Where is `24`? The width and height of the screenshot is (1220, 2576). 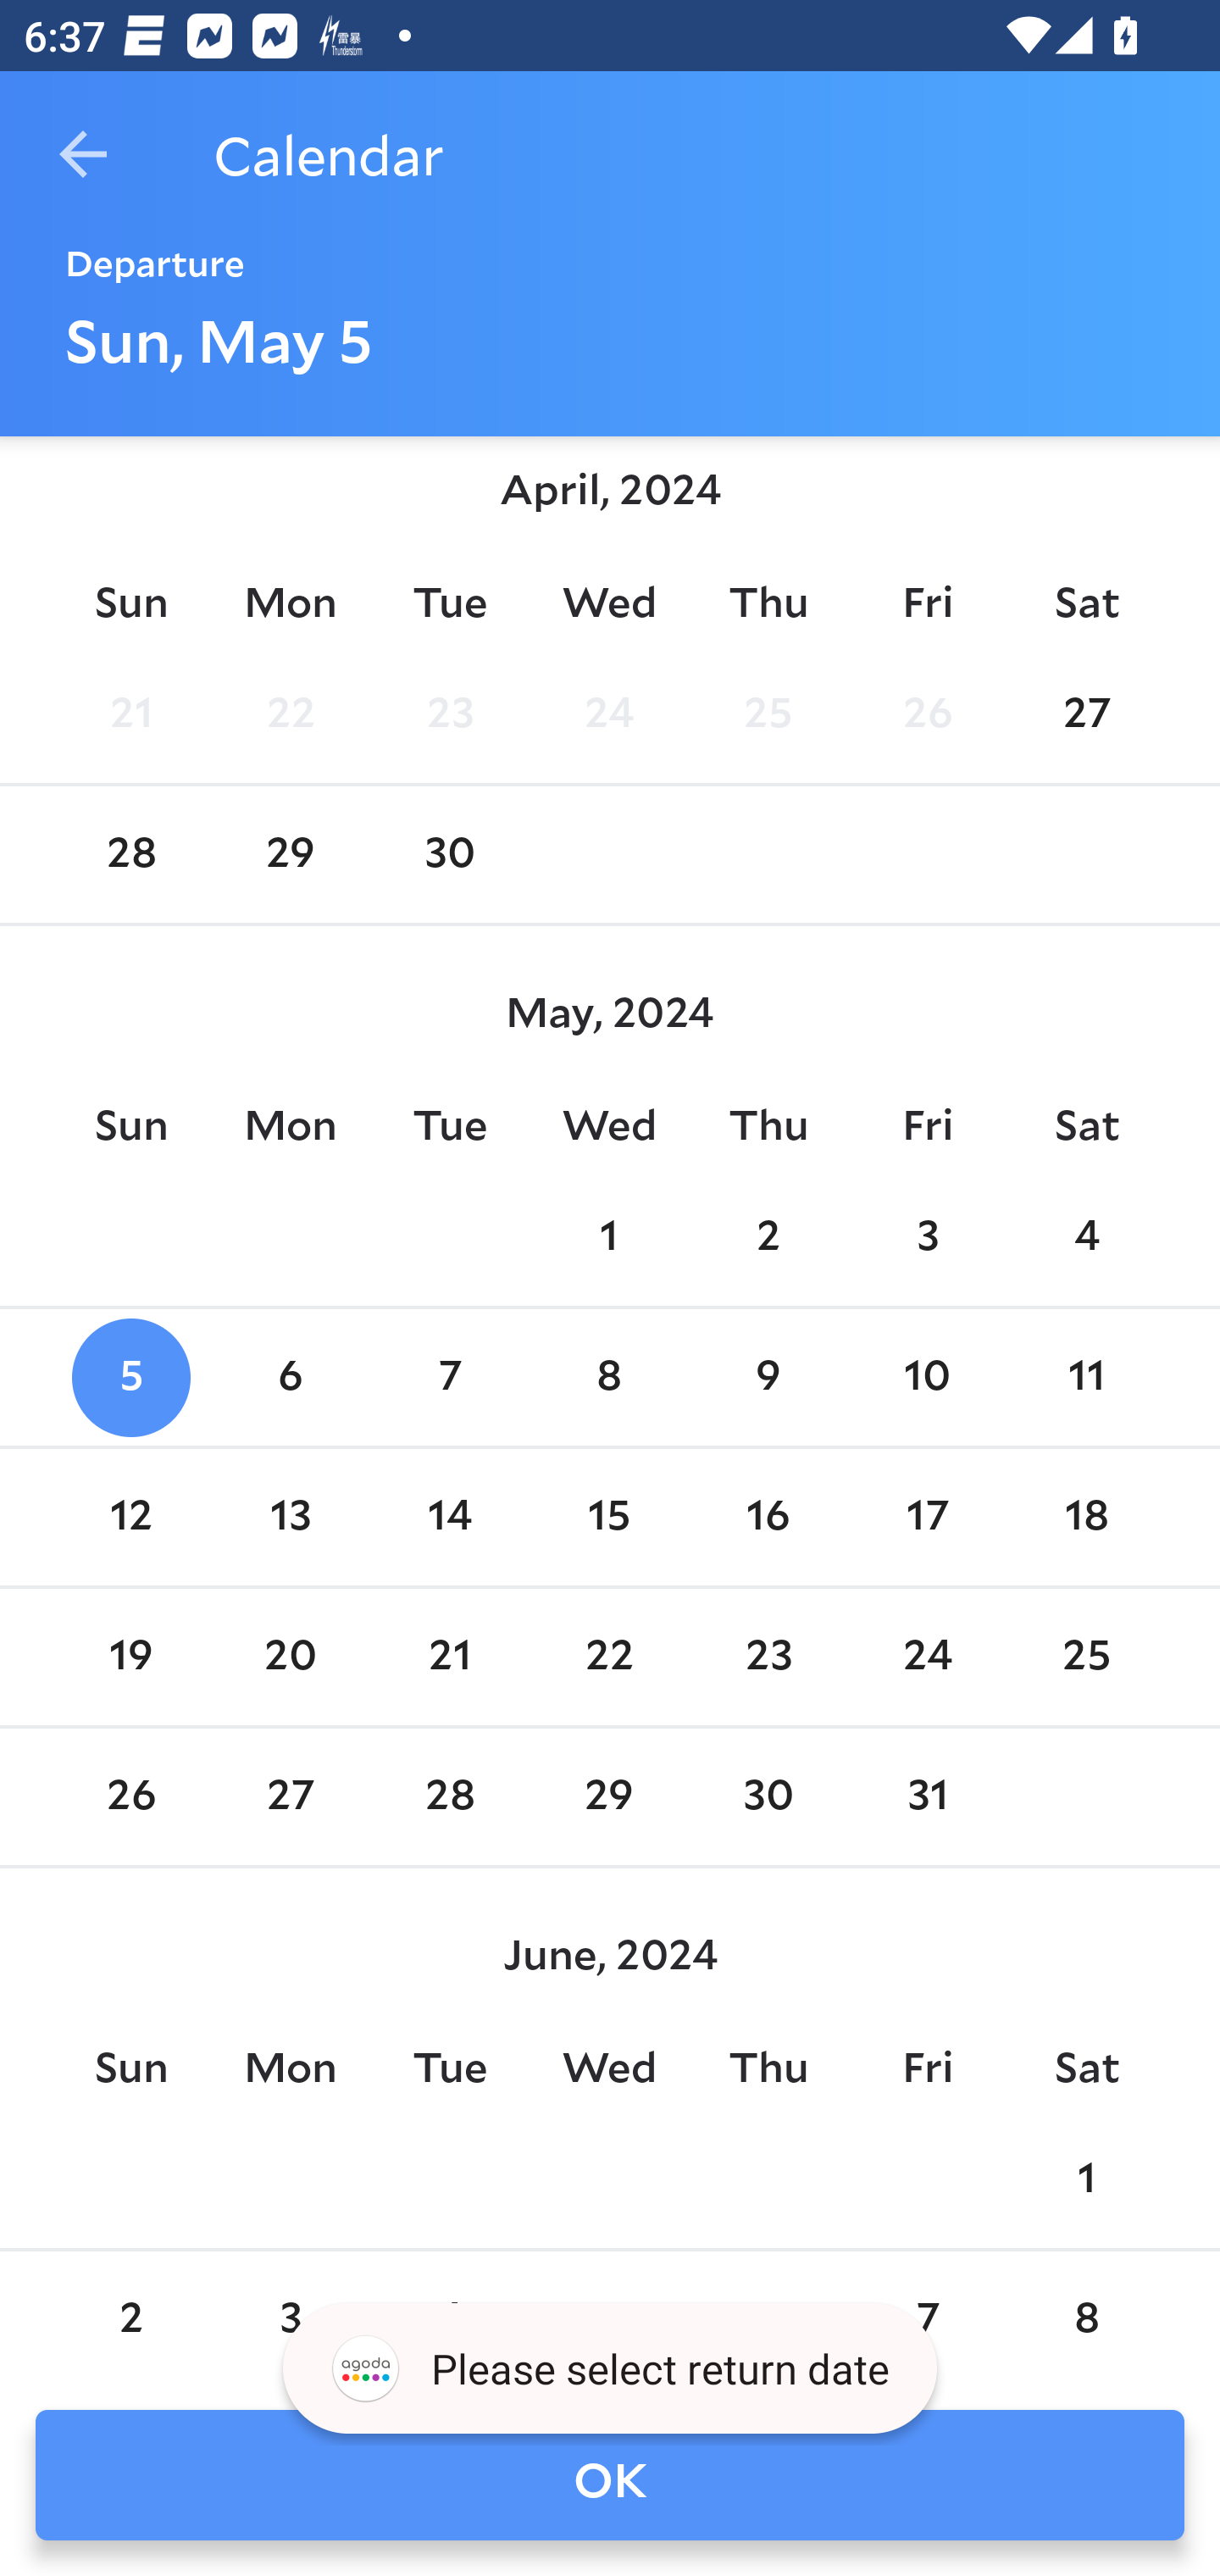
24 is located at coordinates (927, 1656).